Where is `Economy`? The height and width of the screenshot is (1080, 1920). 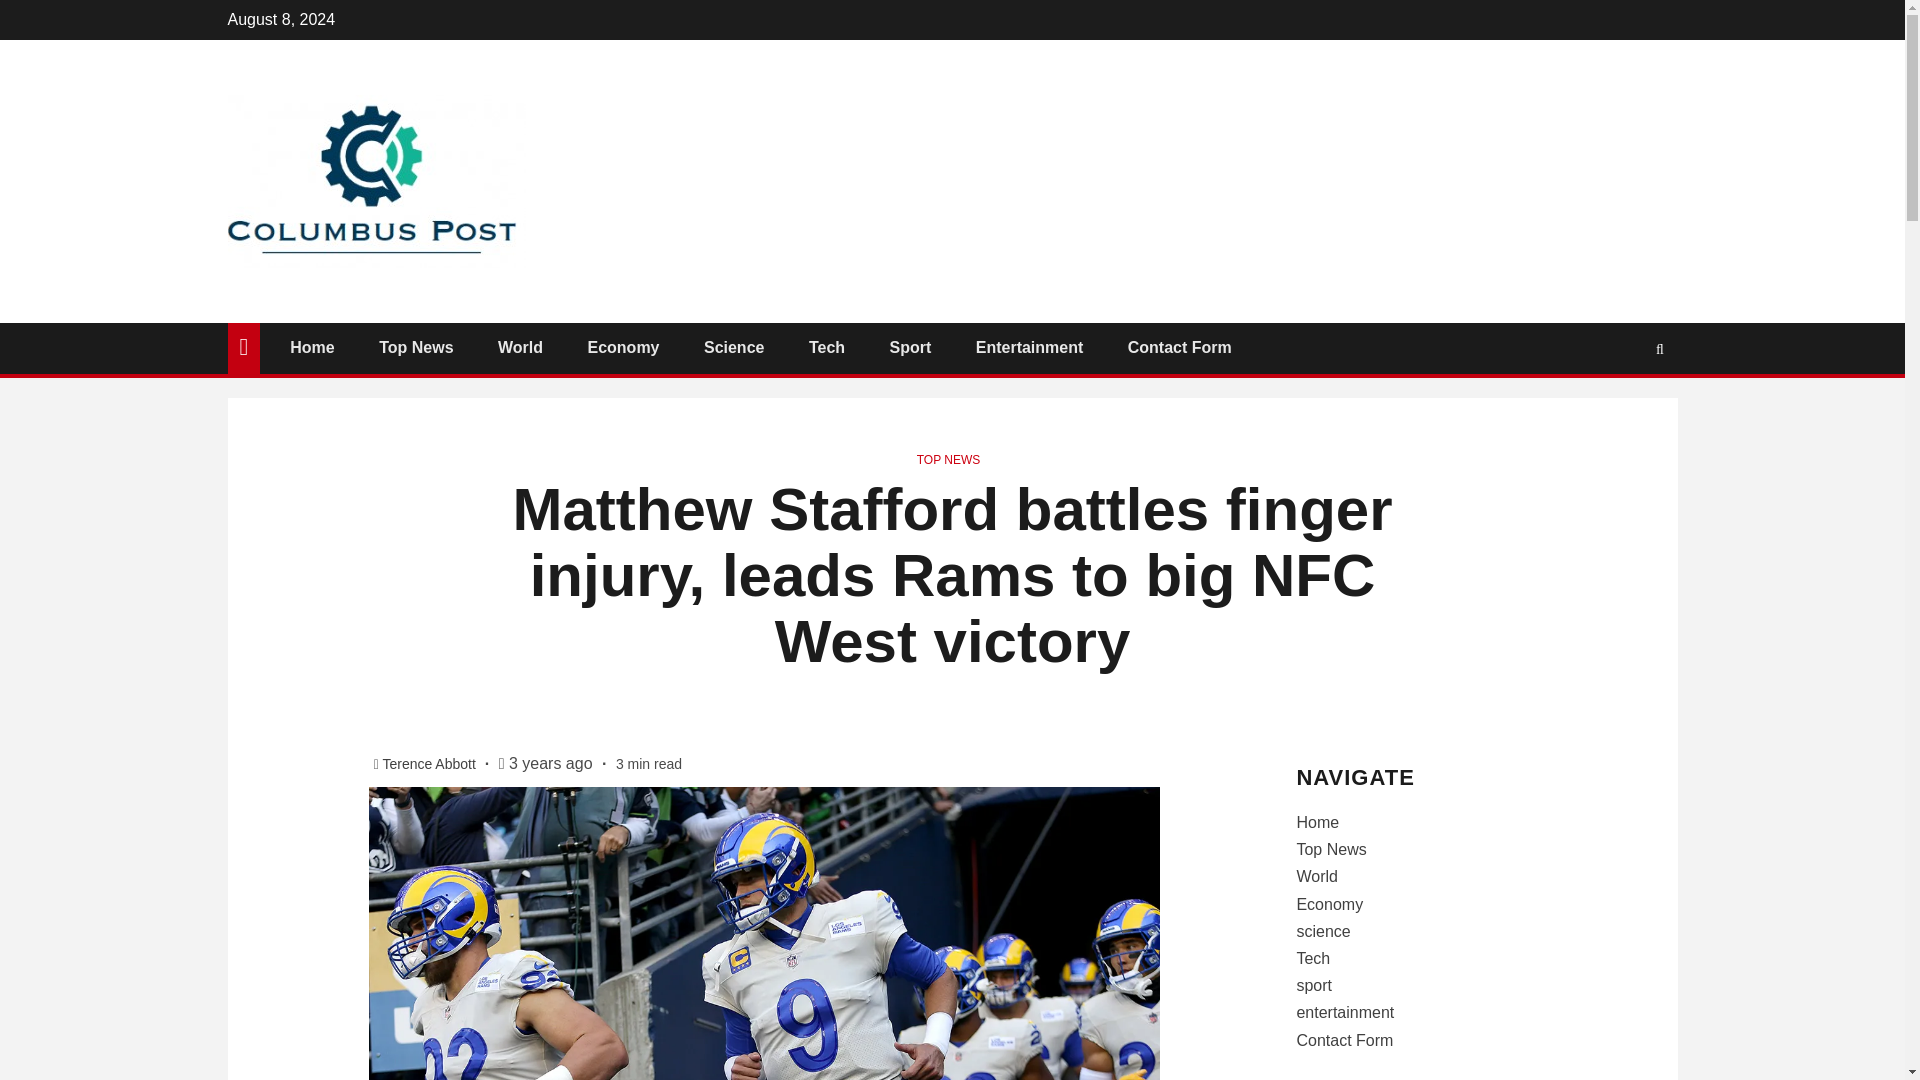
Economy is located at coordinates (622, 348).